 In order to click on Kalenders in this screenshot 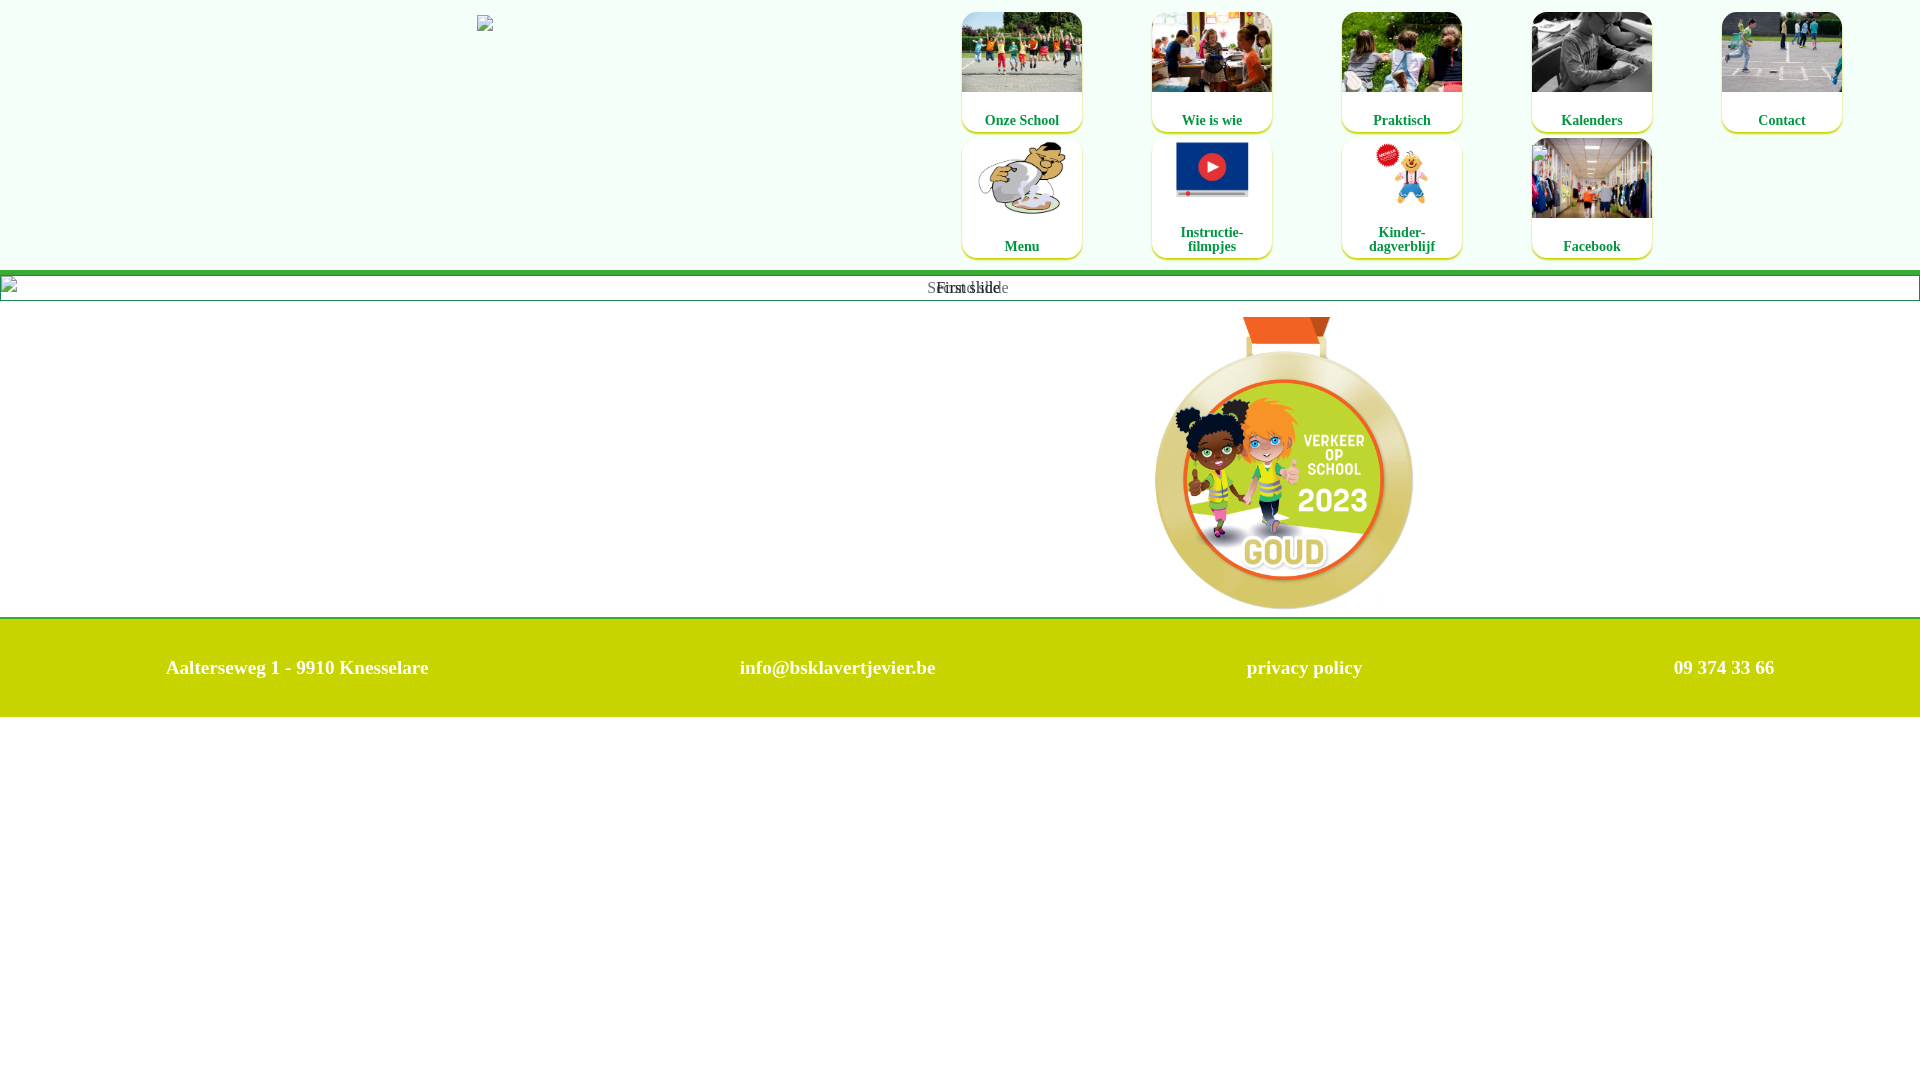, I will do `click(1592, 72)`.